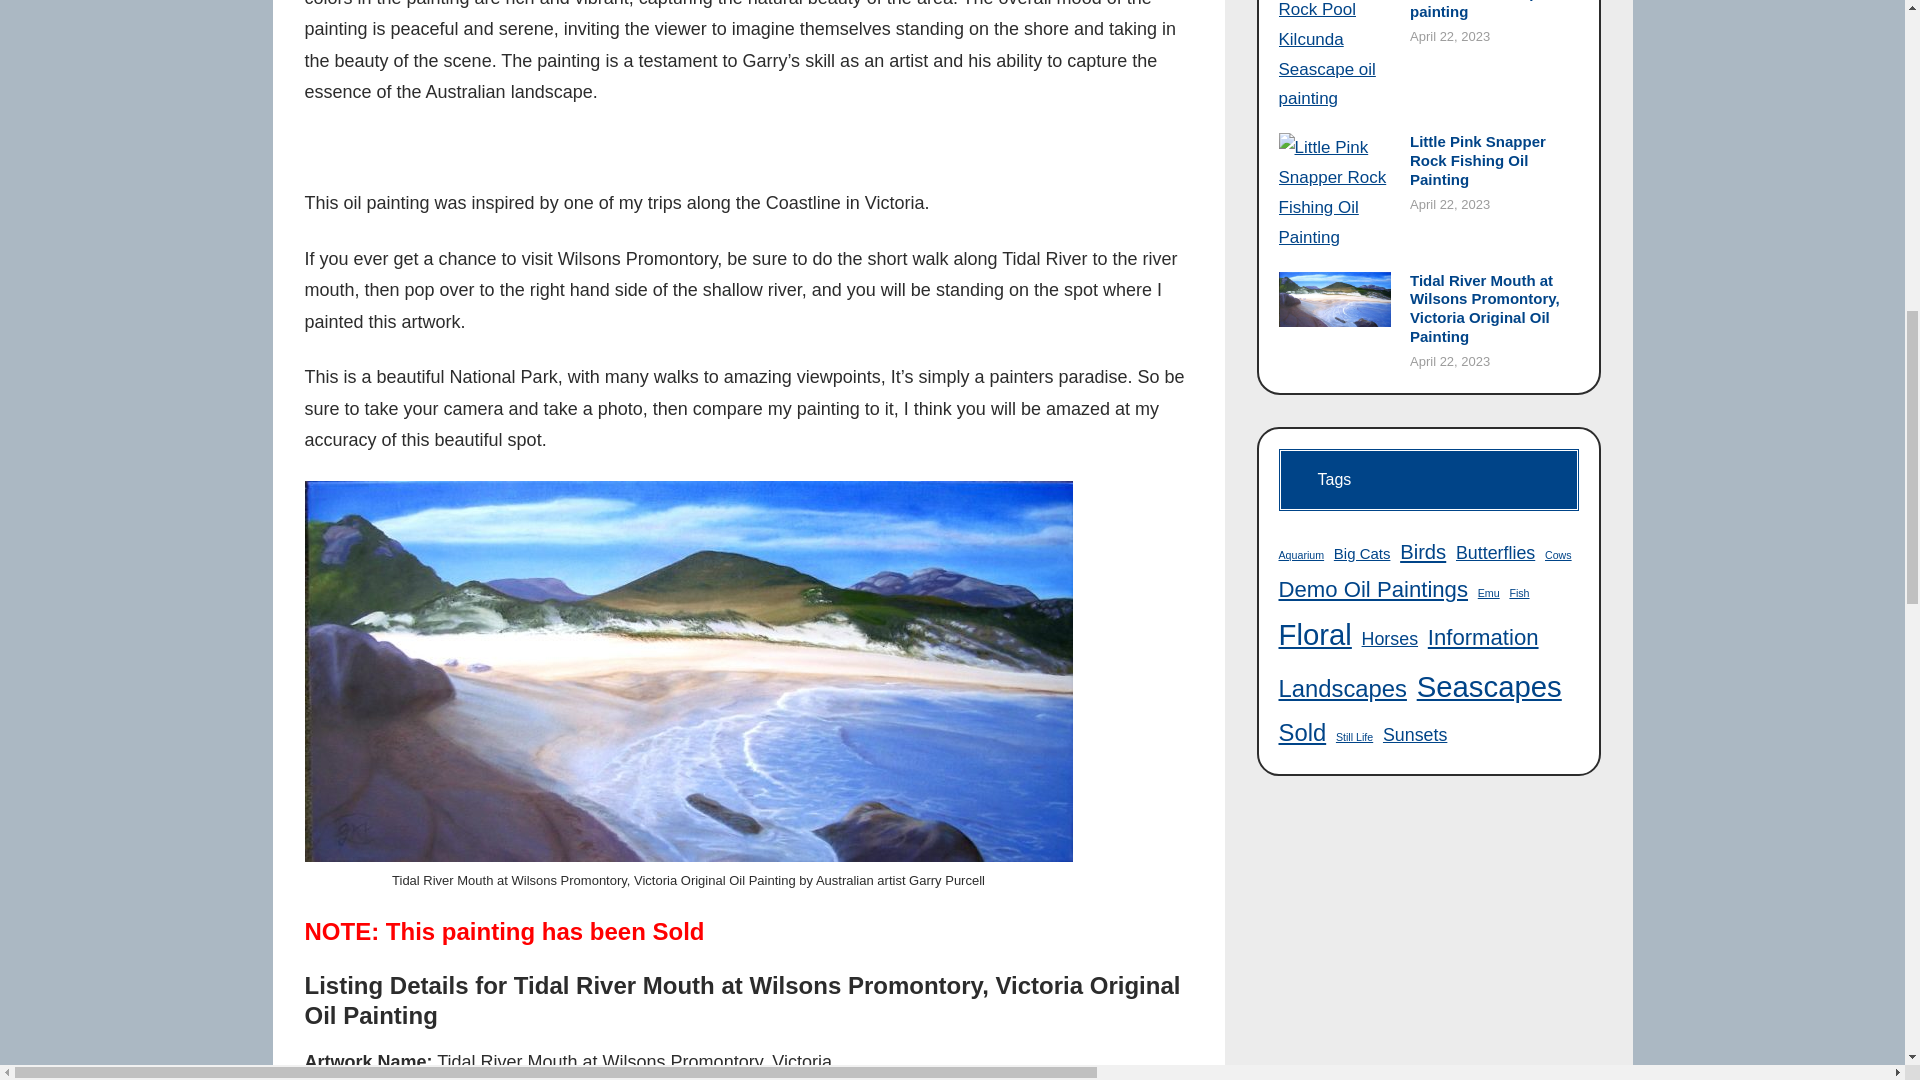  I want to click on April 22, 2023, so click(1449, 362).